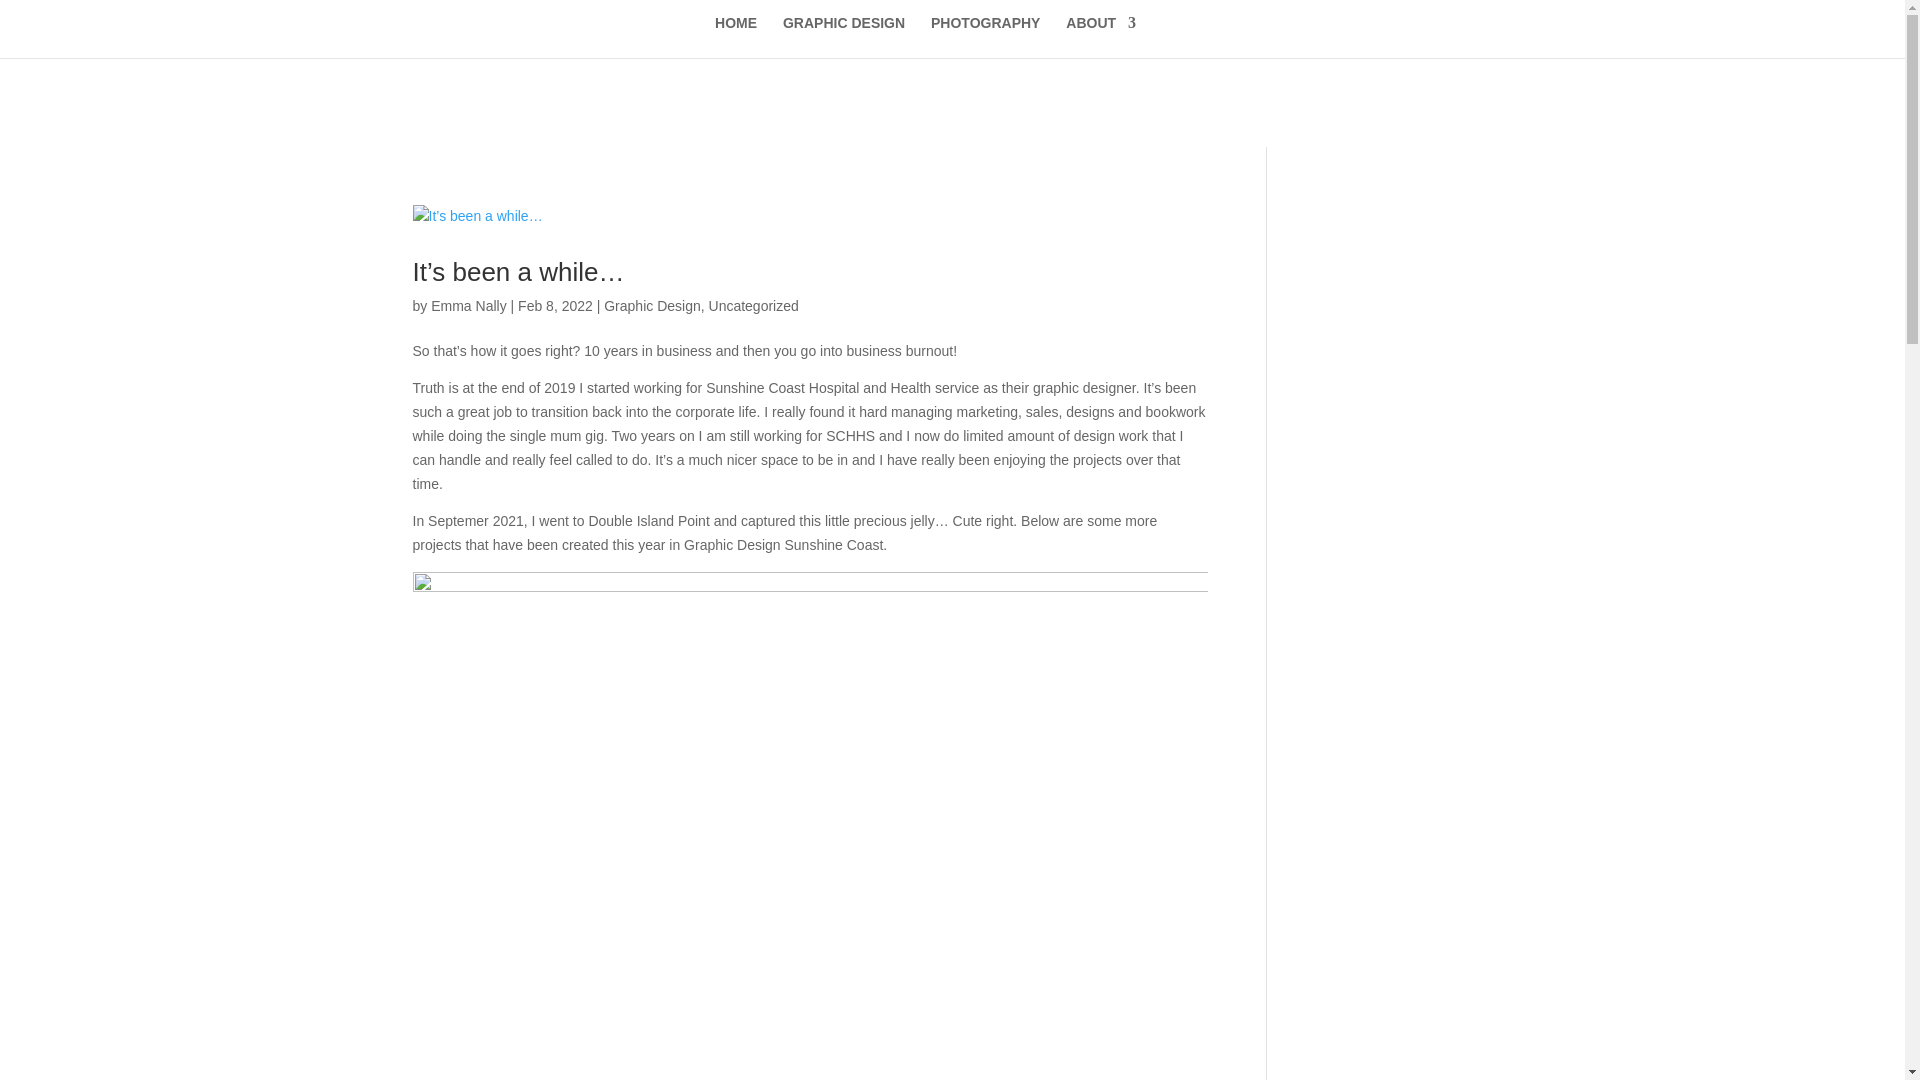  Describe the element at coordinates (844, 37) in the screenshot. I see `GRAPHIC DESIGN` at that location.